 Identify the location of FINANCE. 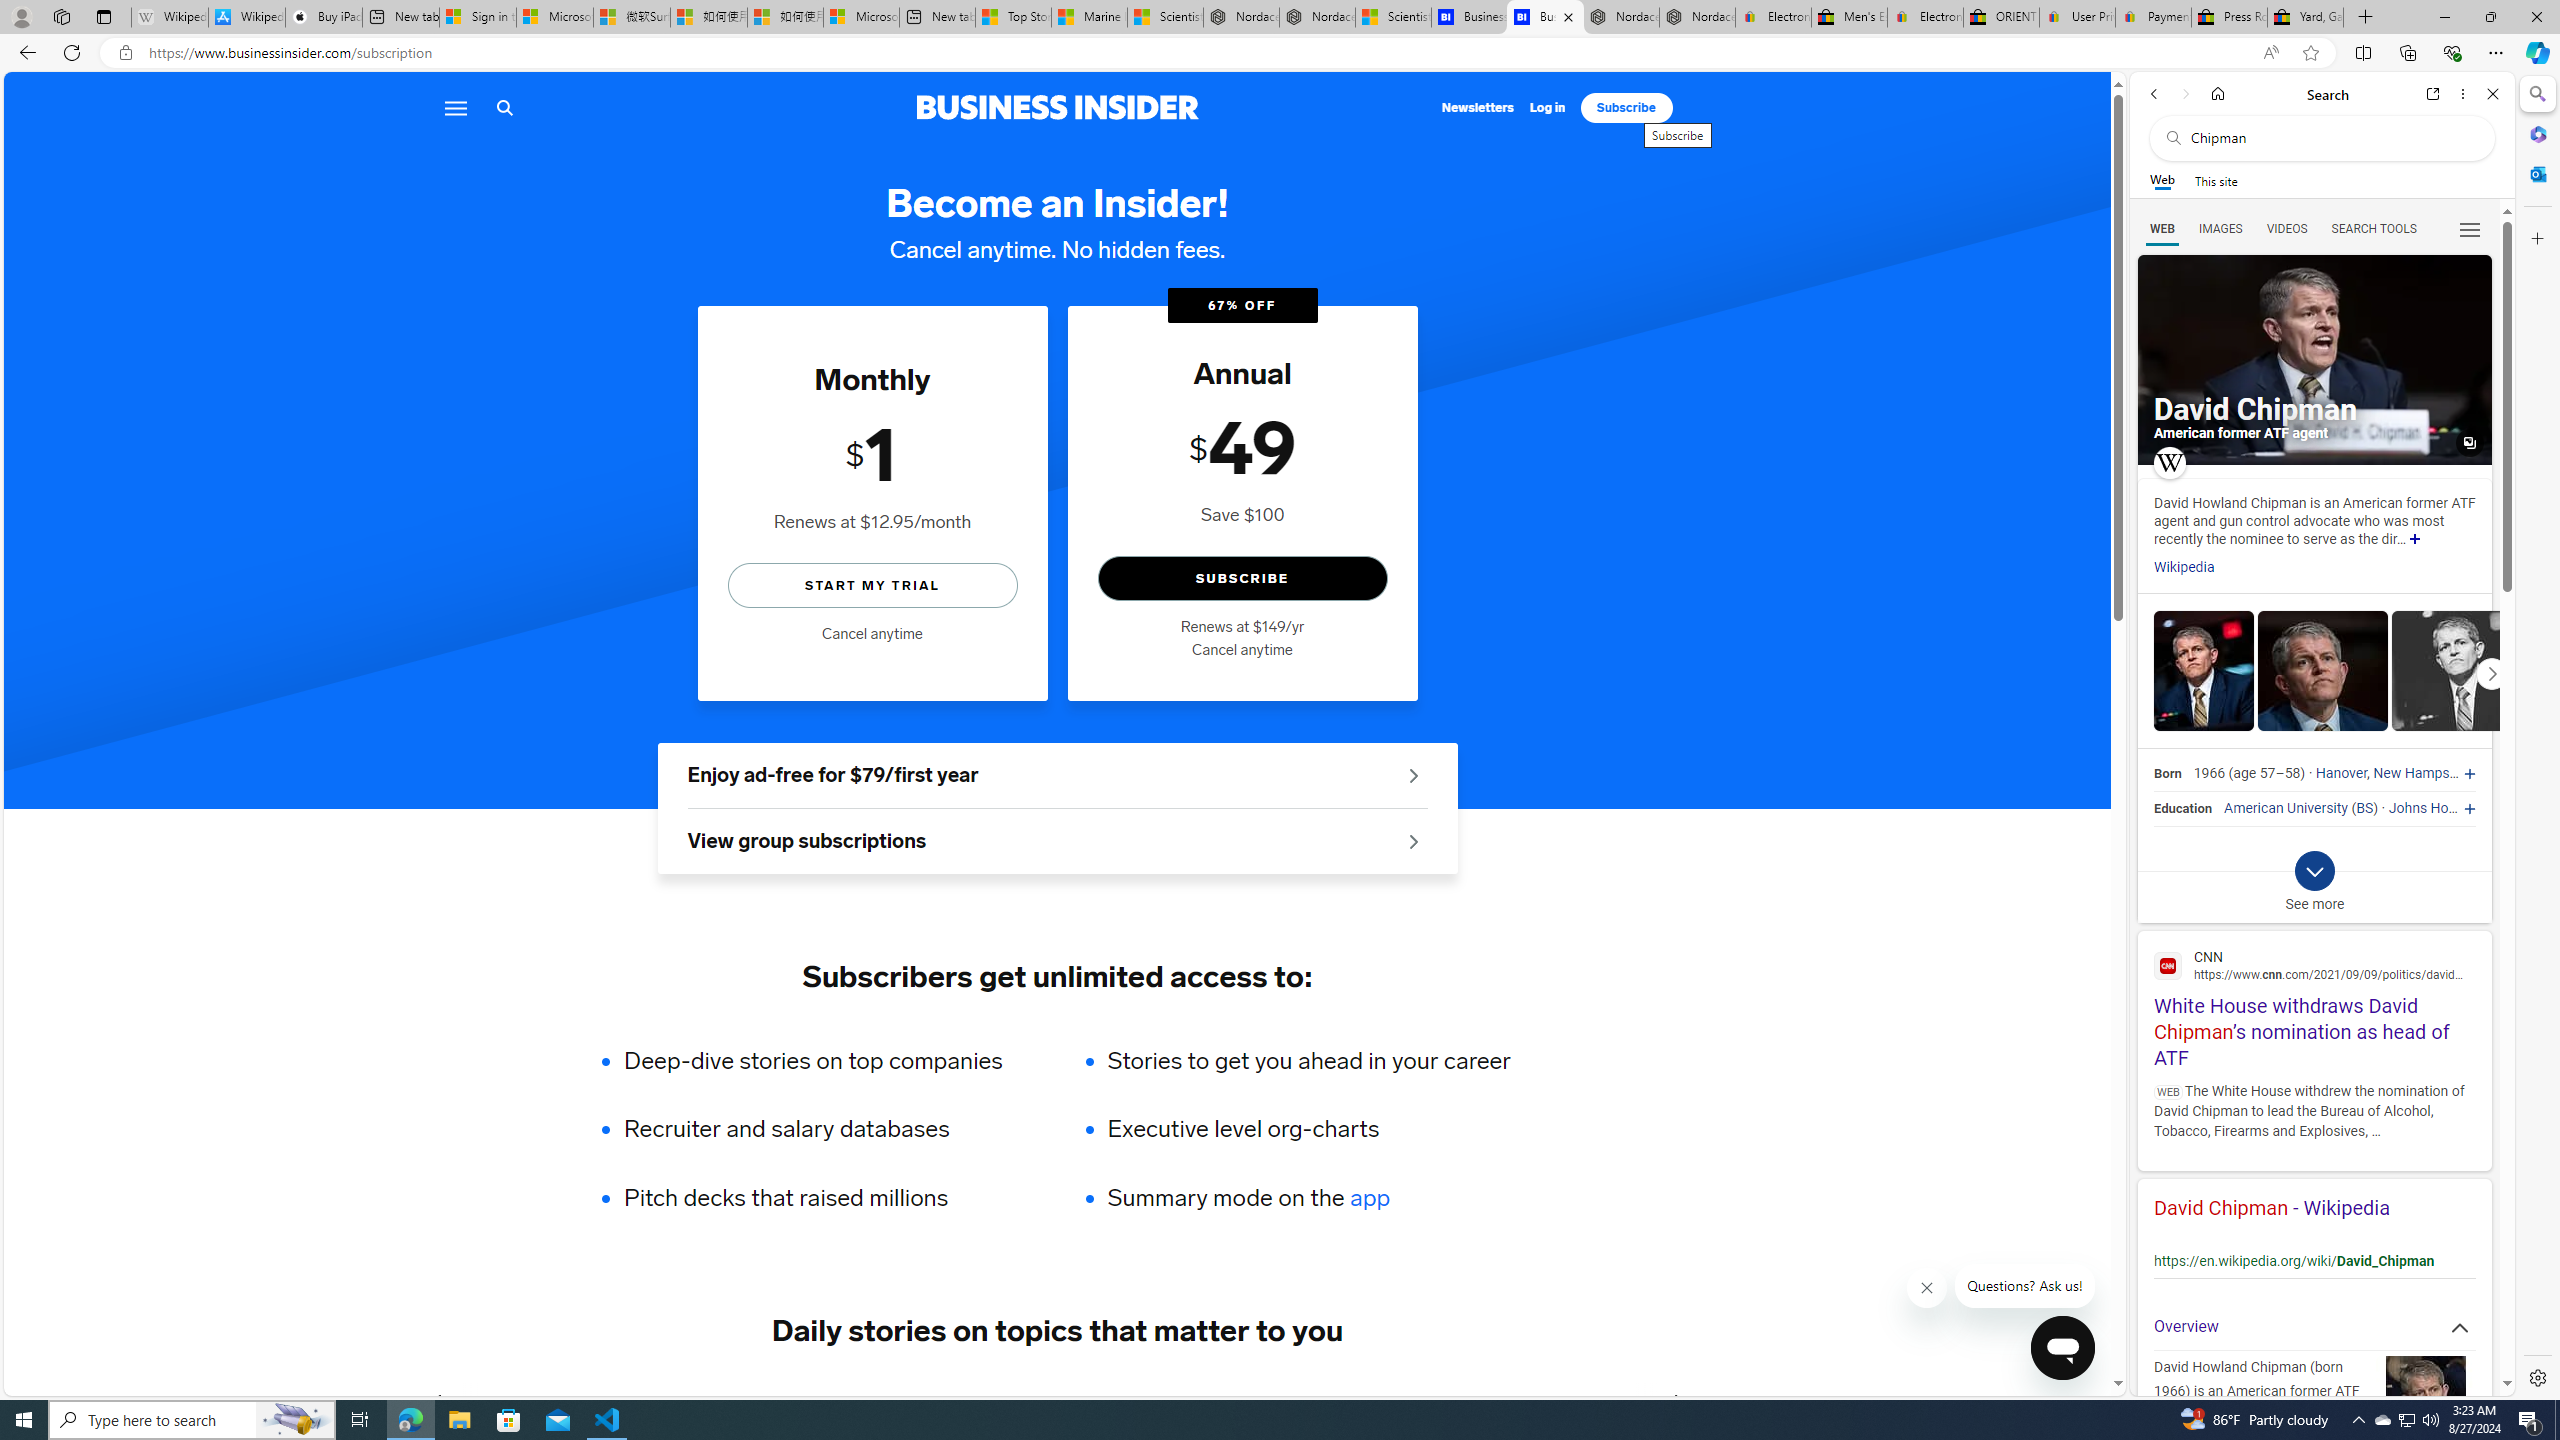
(854, 1400).